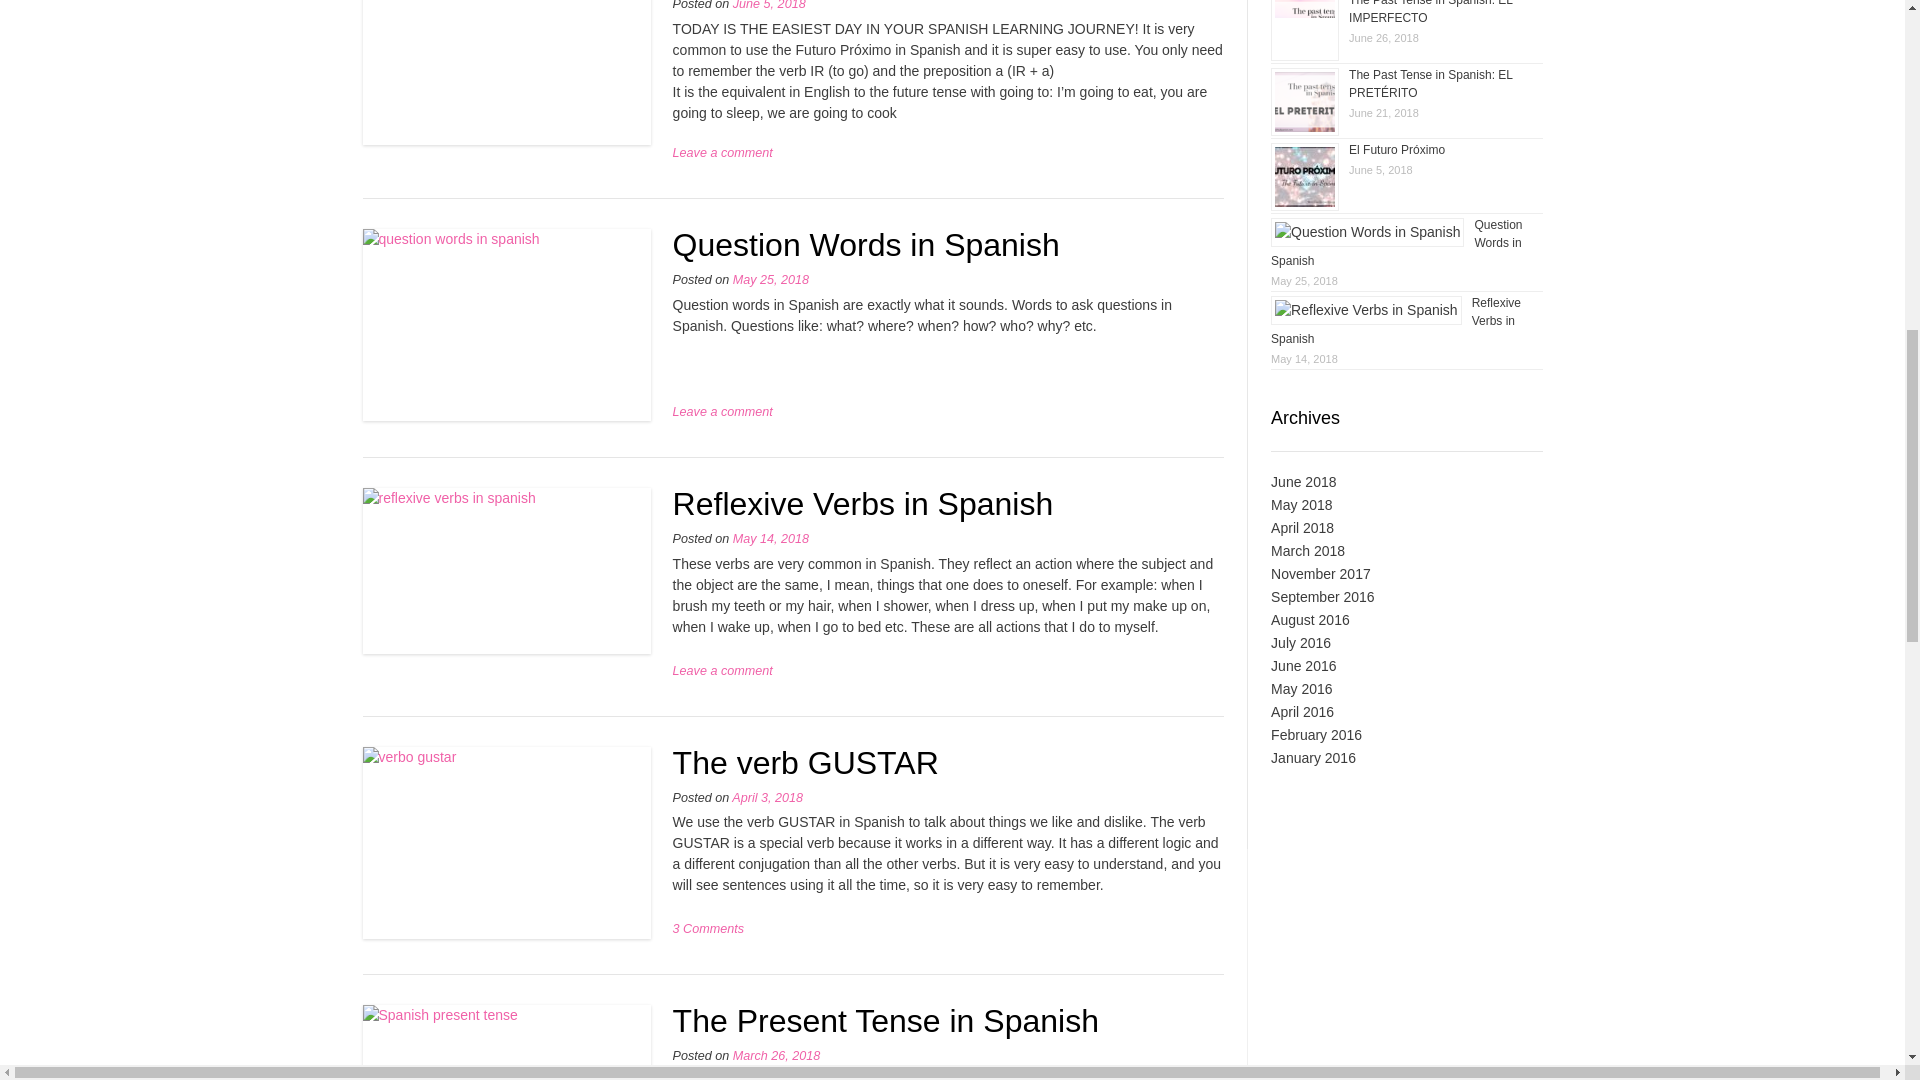  I want to click on Permalink to Question Words in Spanish, so click(1396, 242).